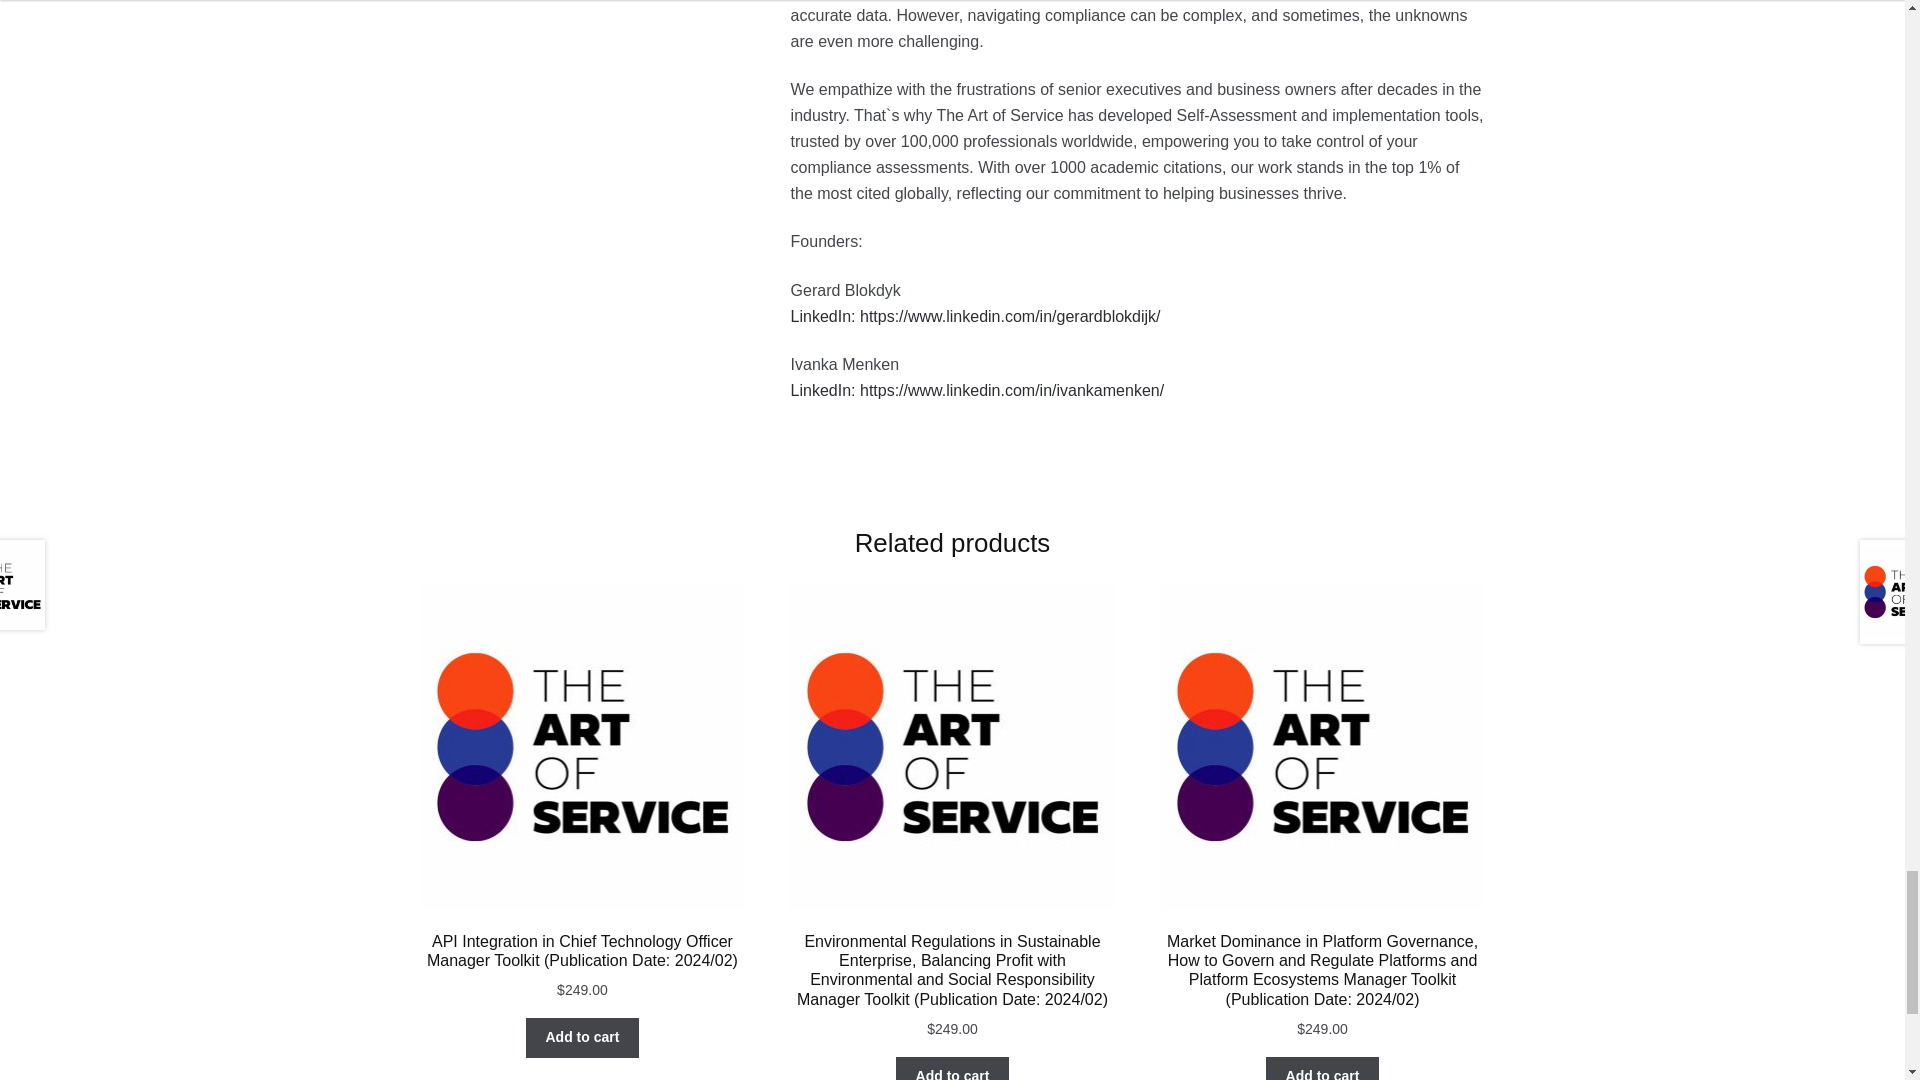 This screenshot has width=1920, height=1080. Describe the element at coordinates (1322, 1068) in the screenshot. I see `Add to cart` at that location.